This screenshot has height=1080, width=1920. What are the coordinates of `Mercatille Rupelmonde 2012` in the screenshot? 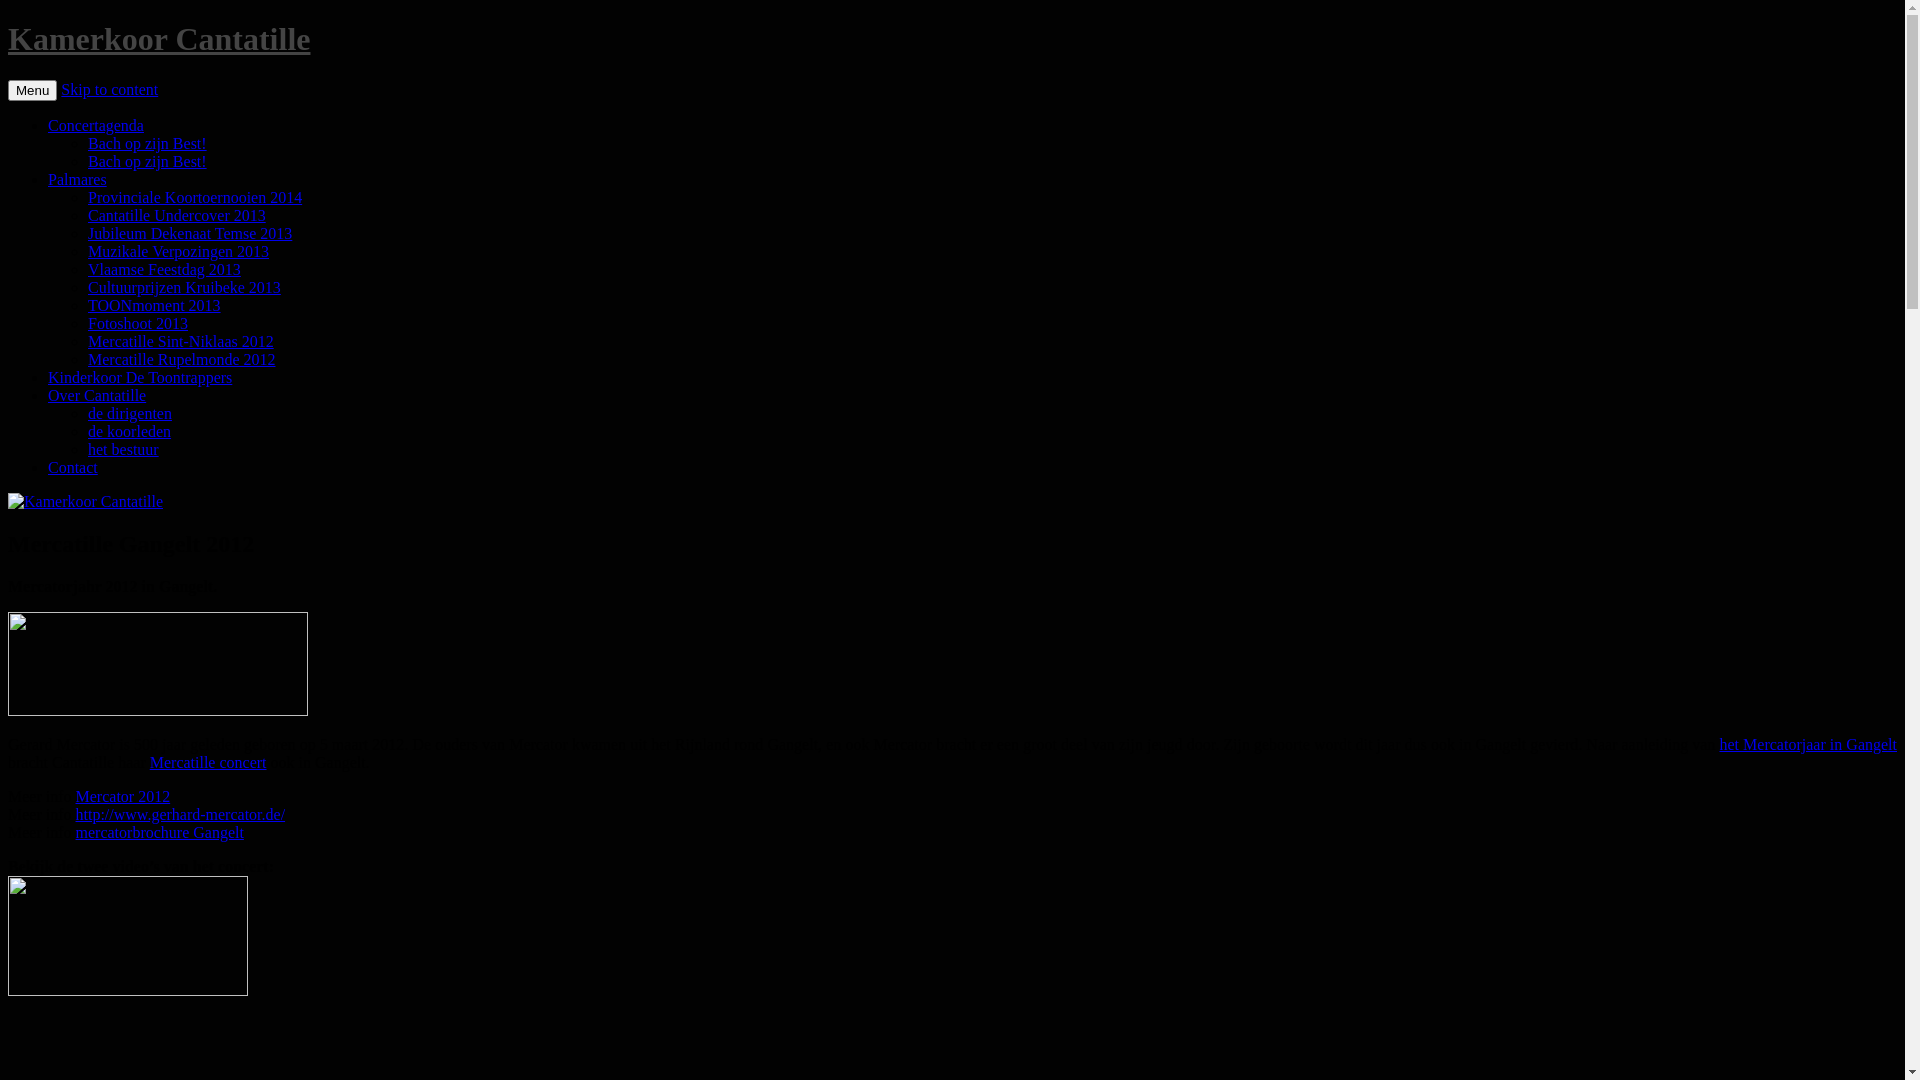 It's located at (182, 360).